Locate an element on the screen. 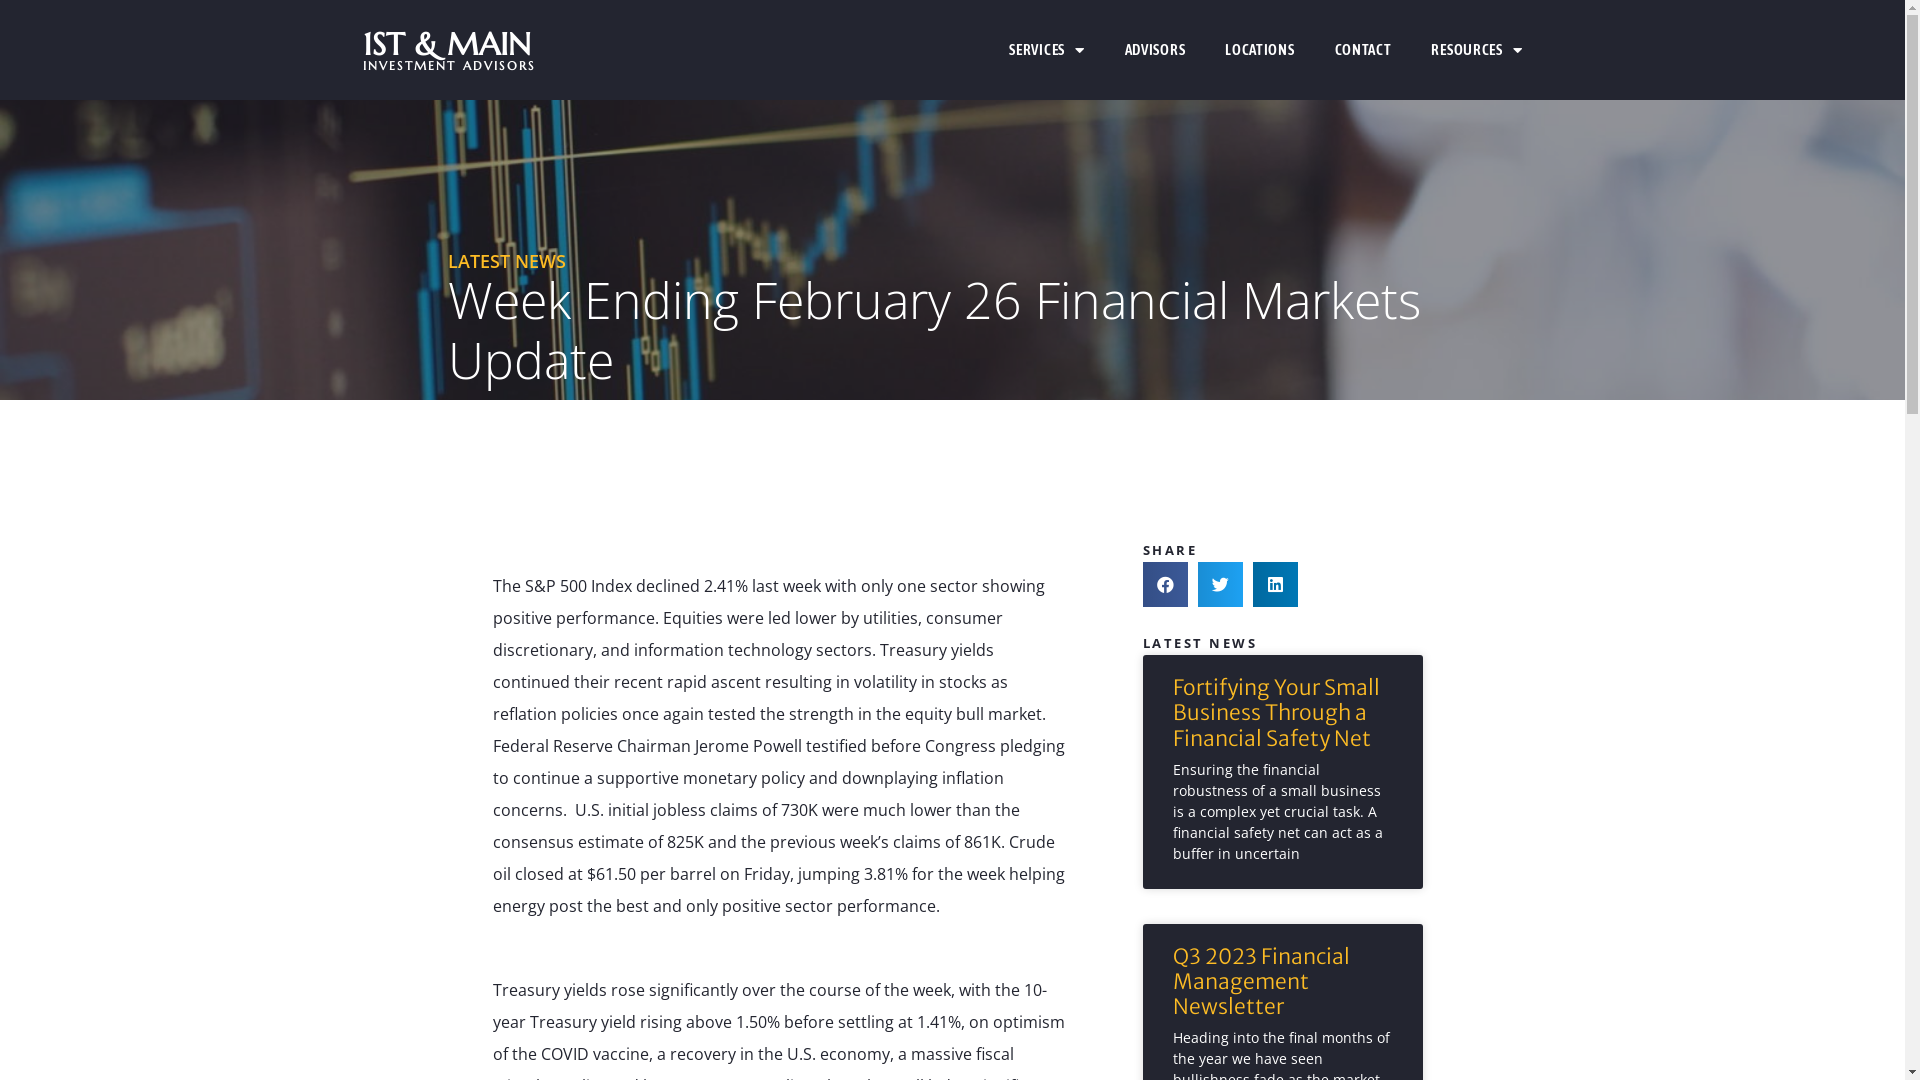 The height and width of the screenshot is (1080, 1920). CONTACT is located at coordinates (1364, 50).